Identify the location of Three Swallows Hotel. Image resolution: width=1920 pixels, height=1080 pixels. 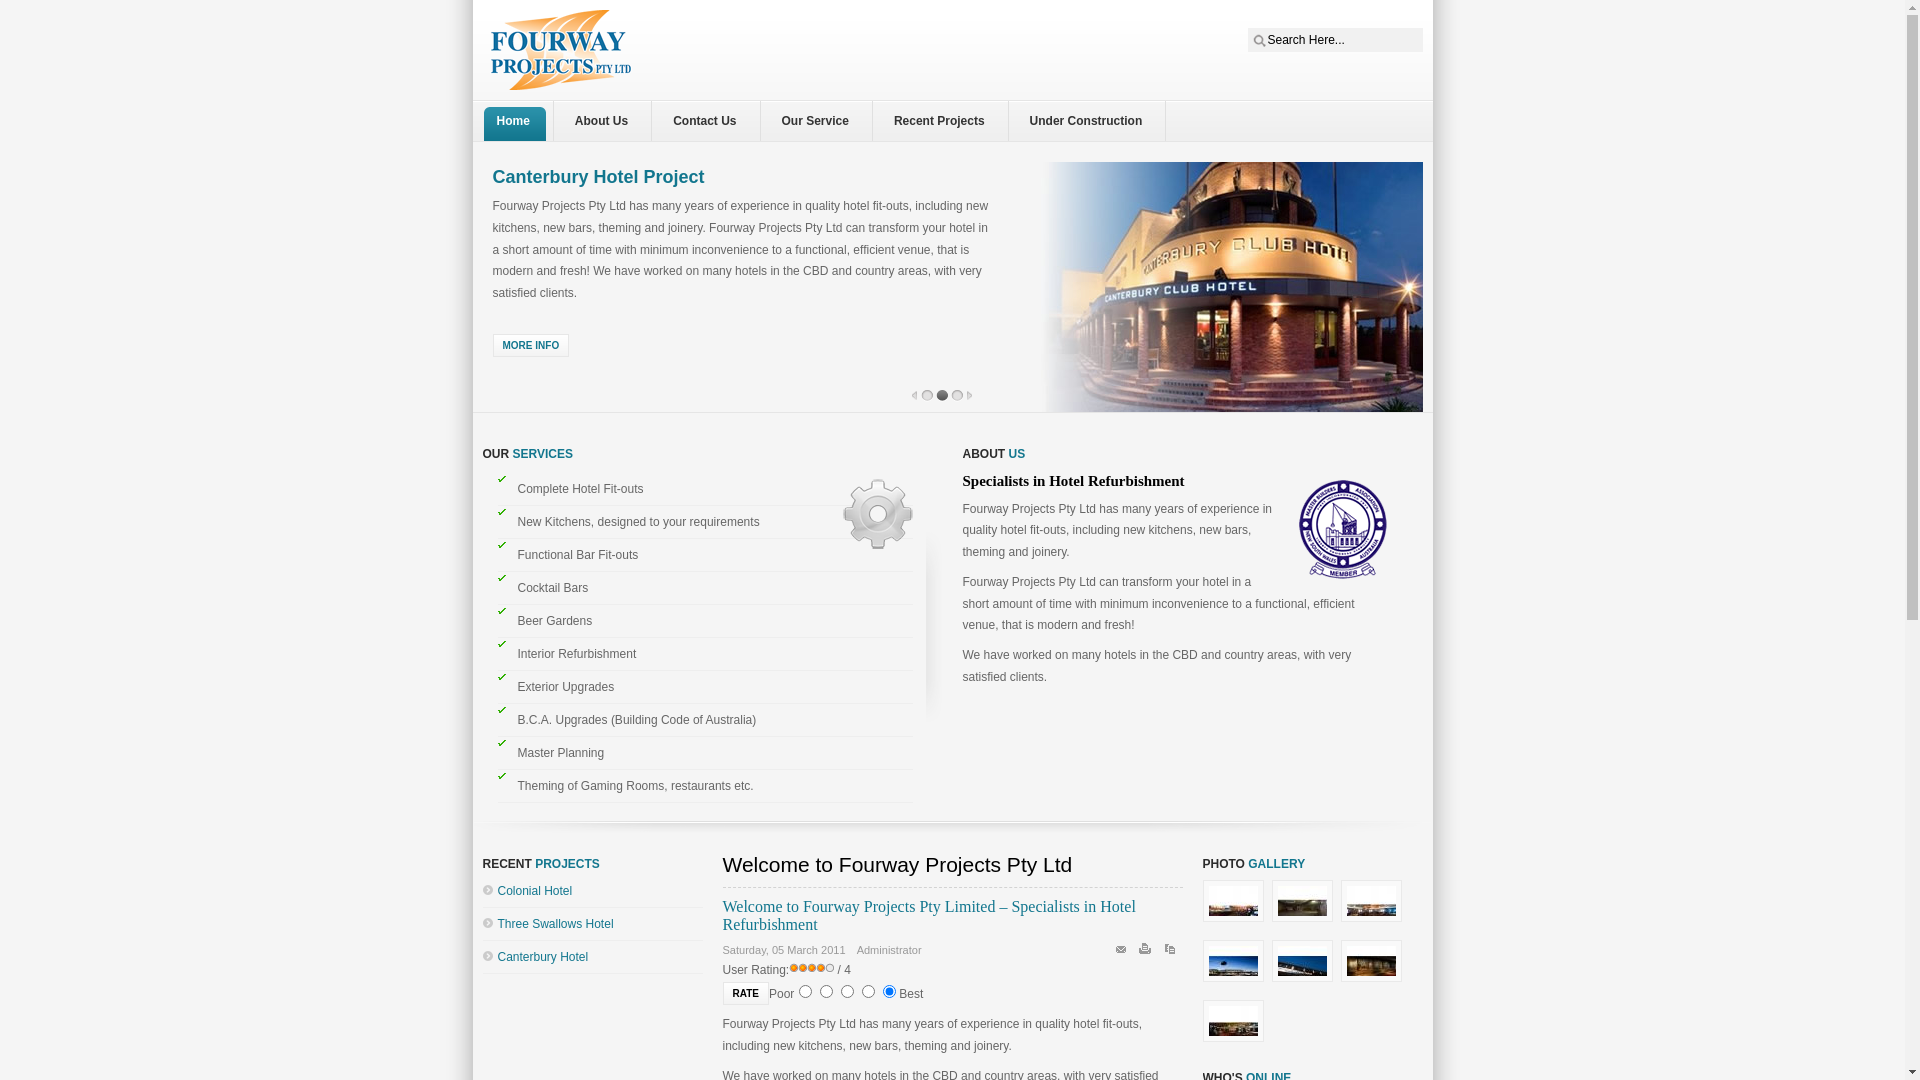
(556, 924).